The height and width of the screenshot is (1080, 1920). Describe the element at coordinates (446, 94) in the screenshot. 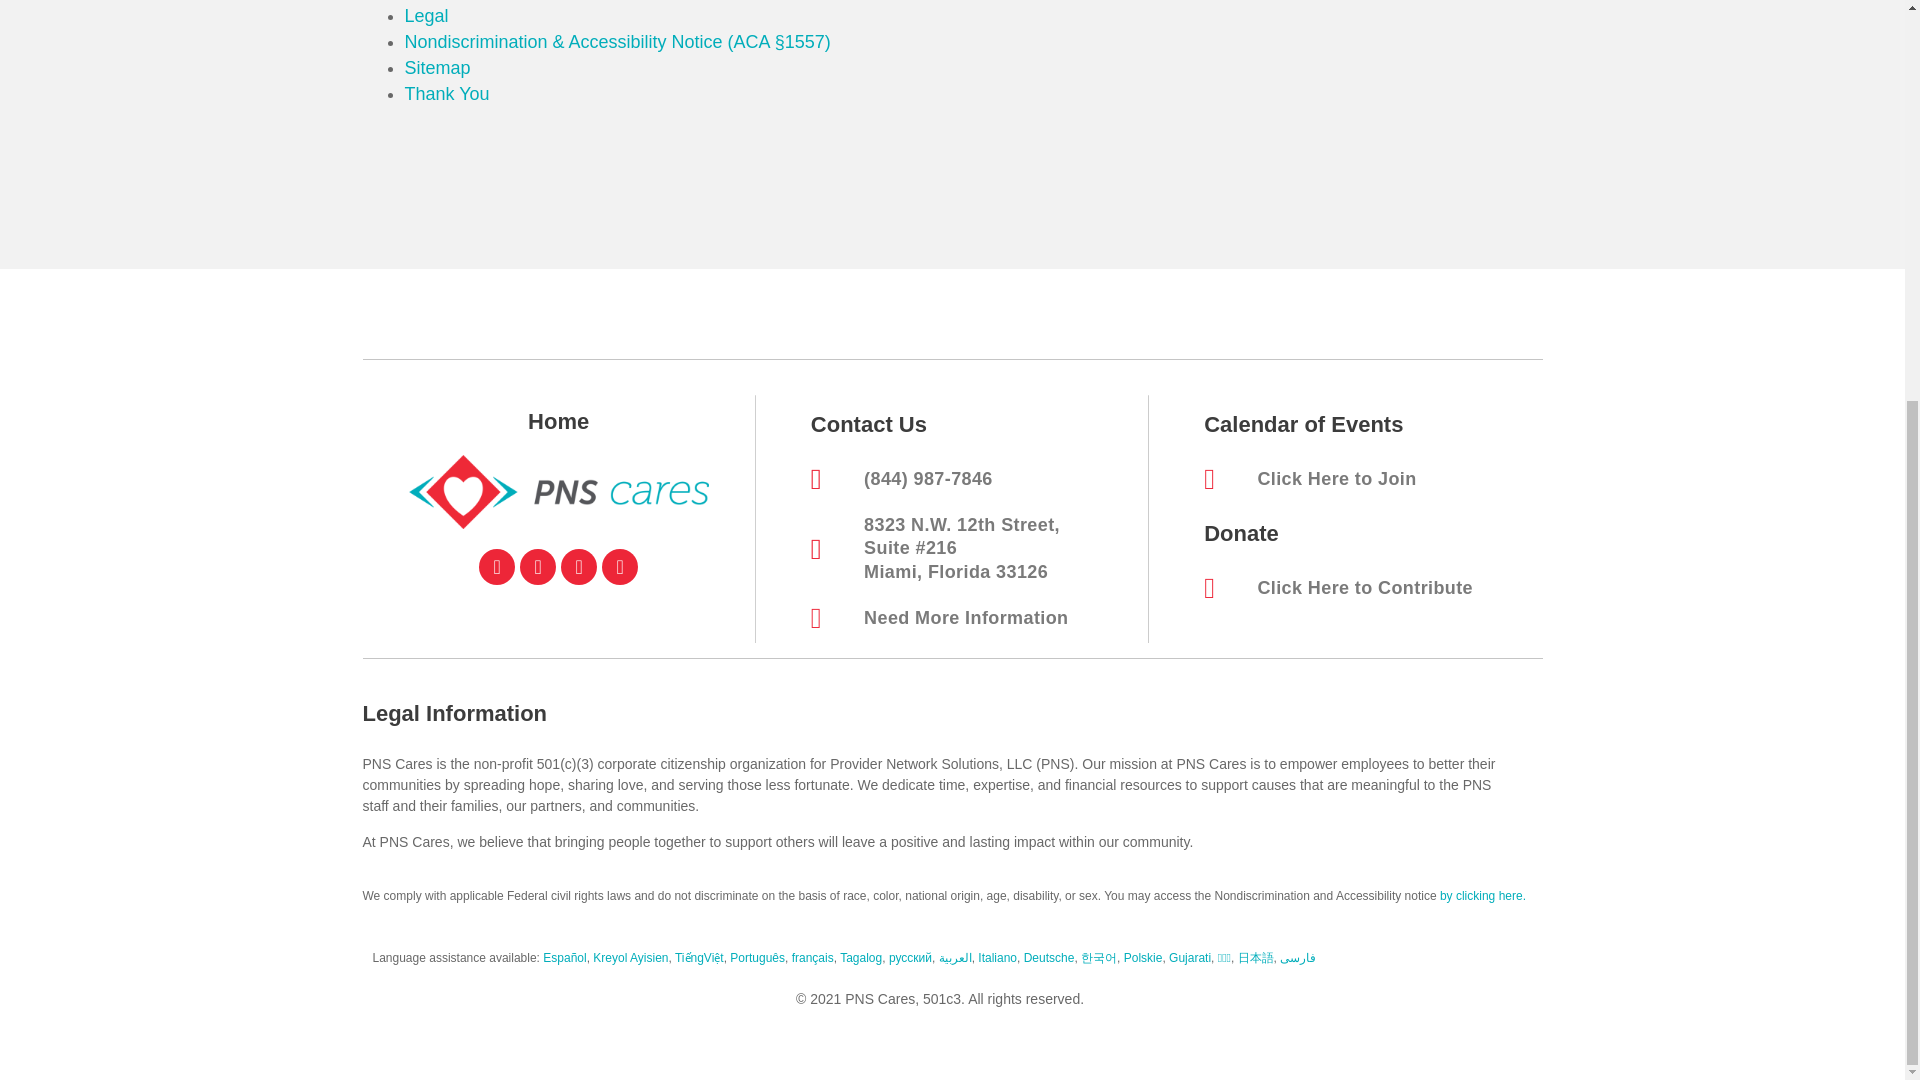

I see `Thank You` at that location.